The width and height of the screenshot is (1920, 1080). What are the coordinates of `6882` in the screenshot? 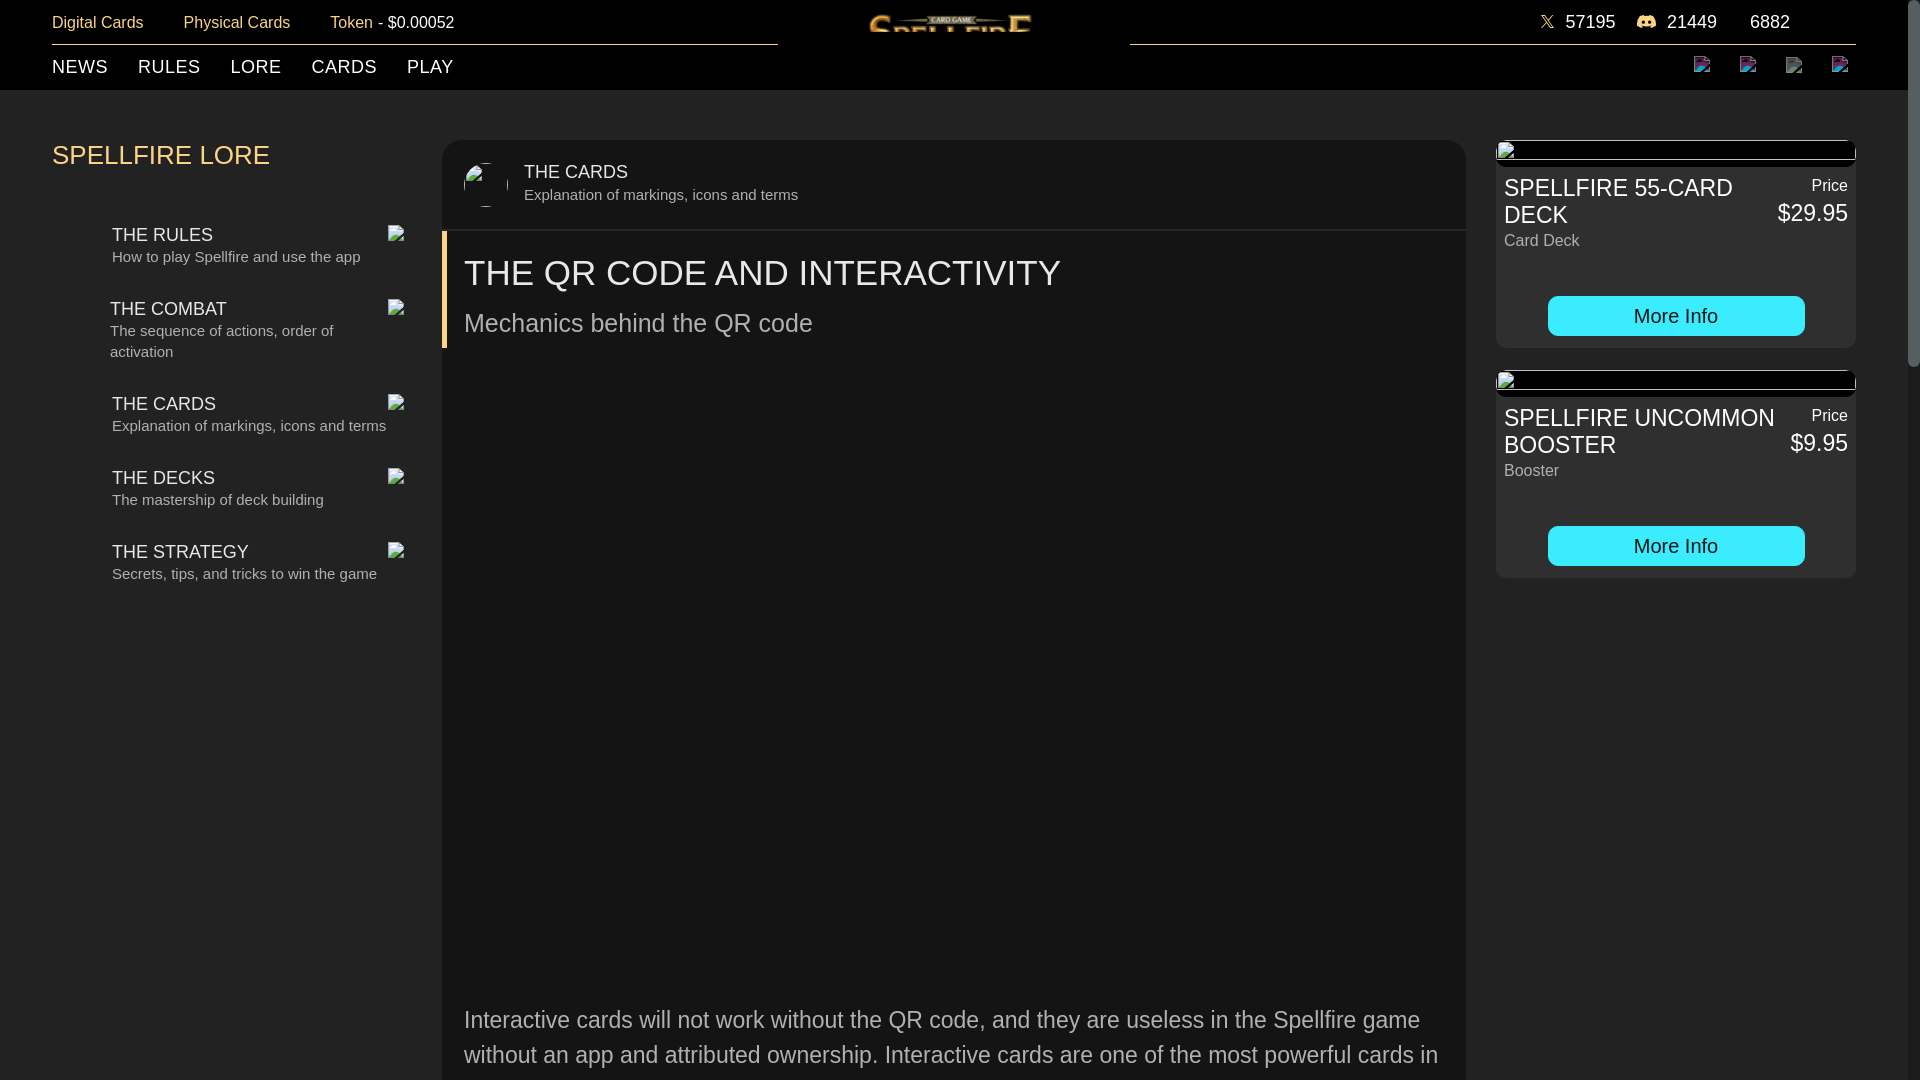 It's located at (1764, 20).